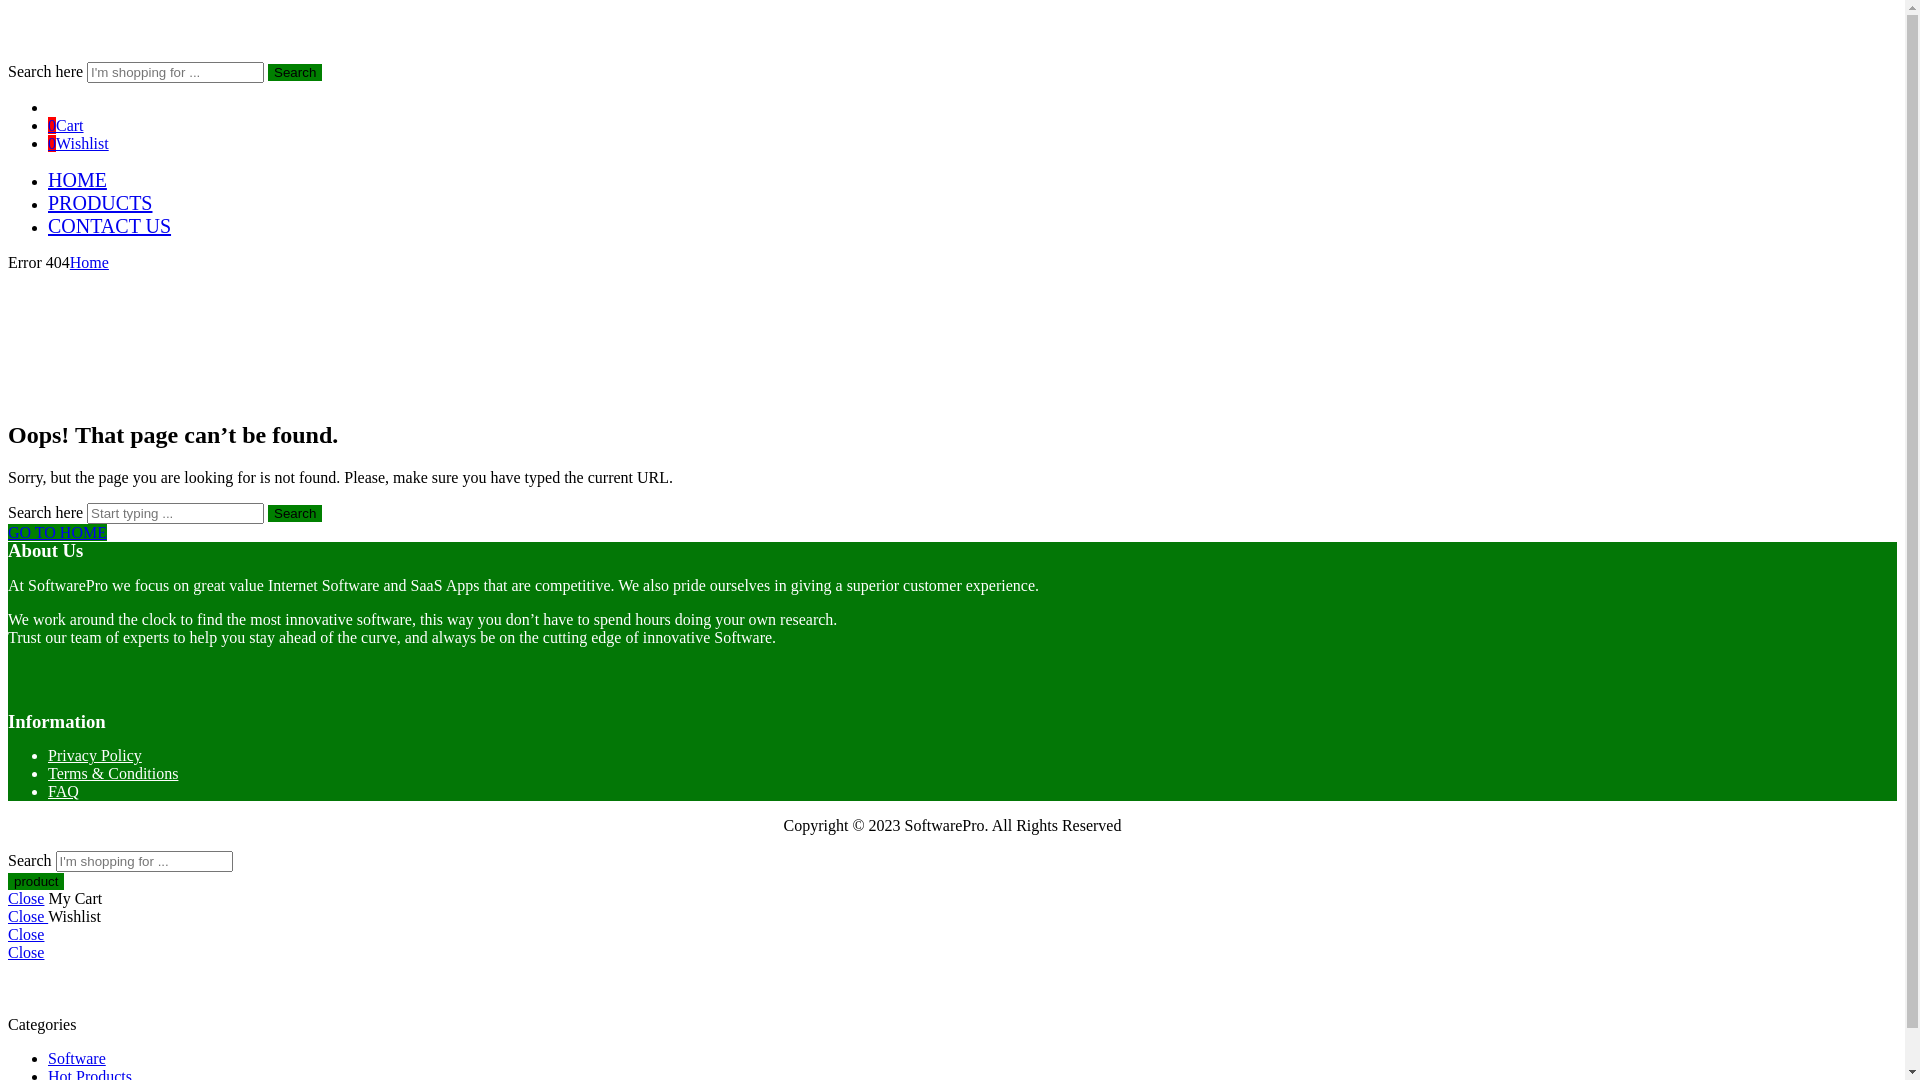 The height and width of the screenshot is (1080, 1920). What do you see at coordinates (78, 144) in the screenshot?
I see `0Wishlist` at bounding box center [78, 144].